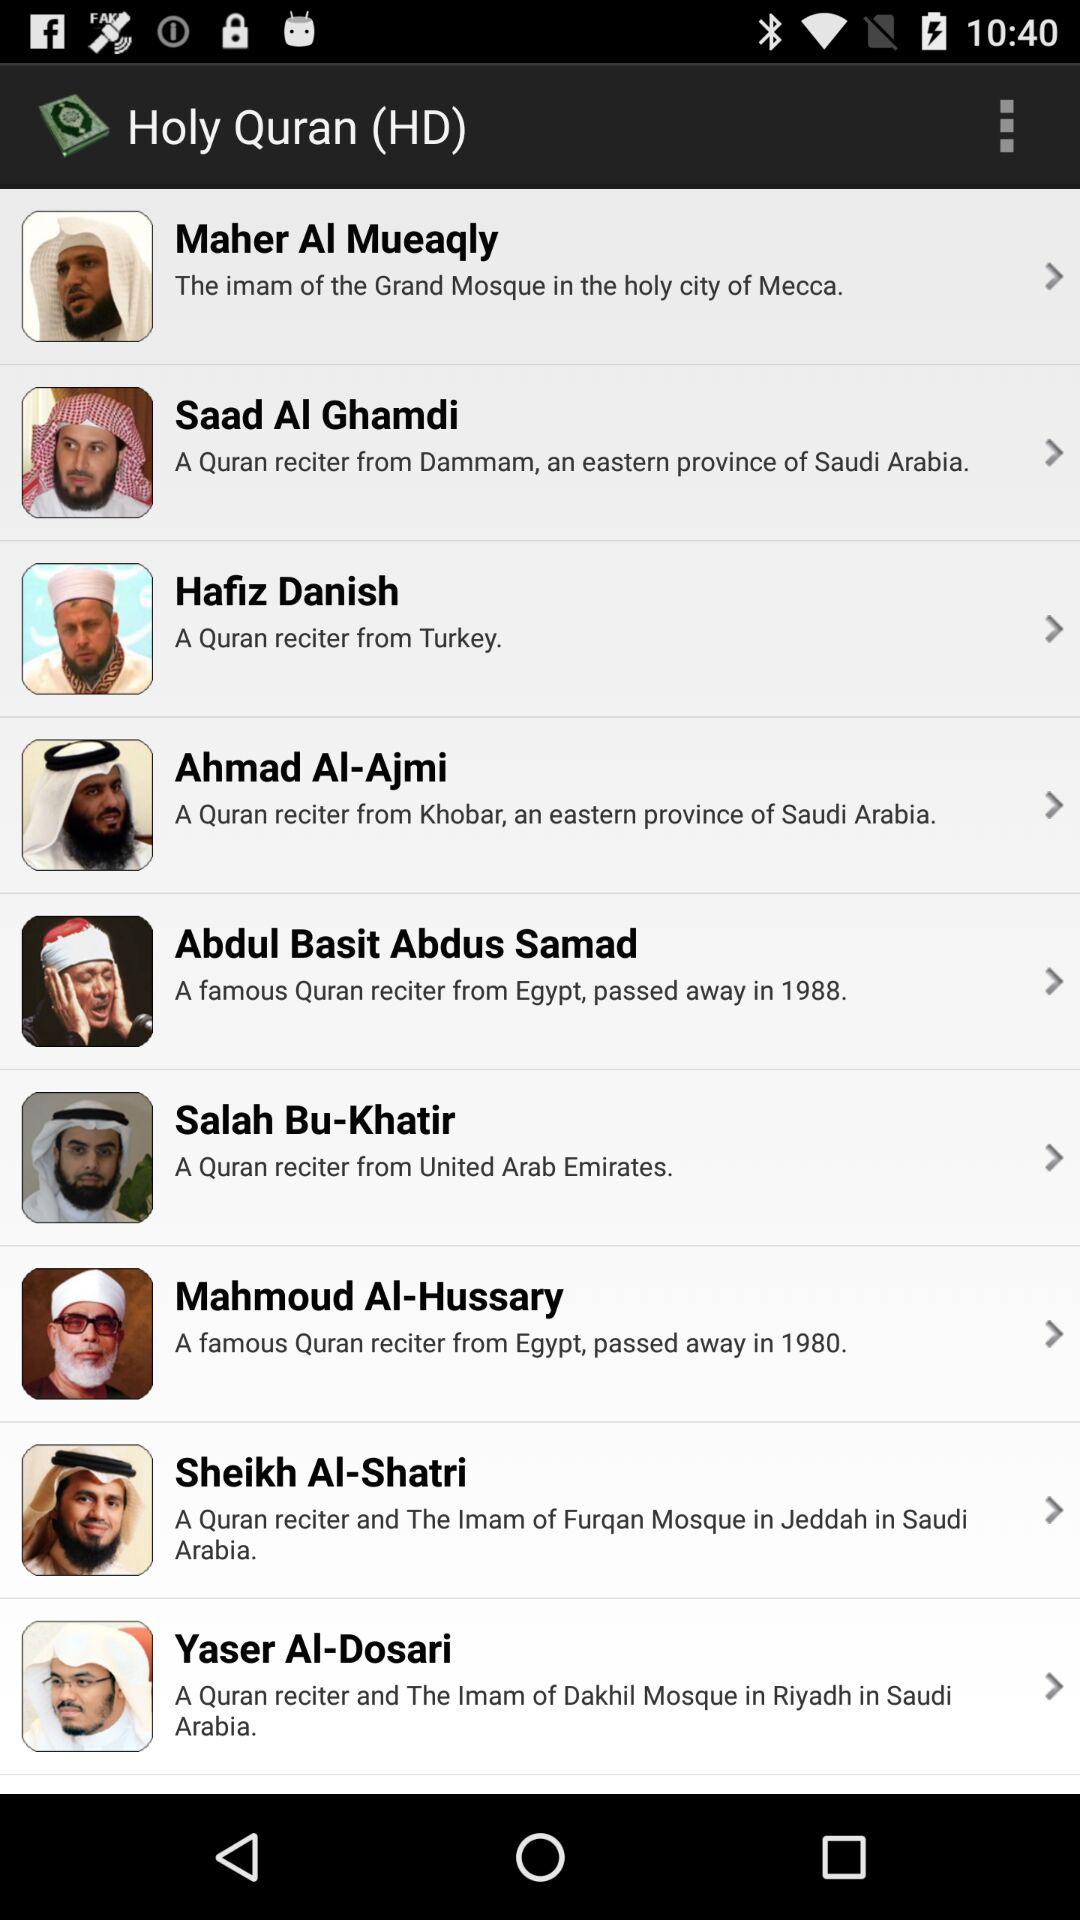 Image resolution: width=1080 pixels, height=1920 pixels. Describe the element at coordinates (1052, 1686) in the screenshot. I see `turn off the icon to the right of the a quran reciter app` at that location.